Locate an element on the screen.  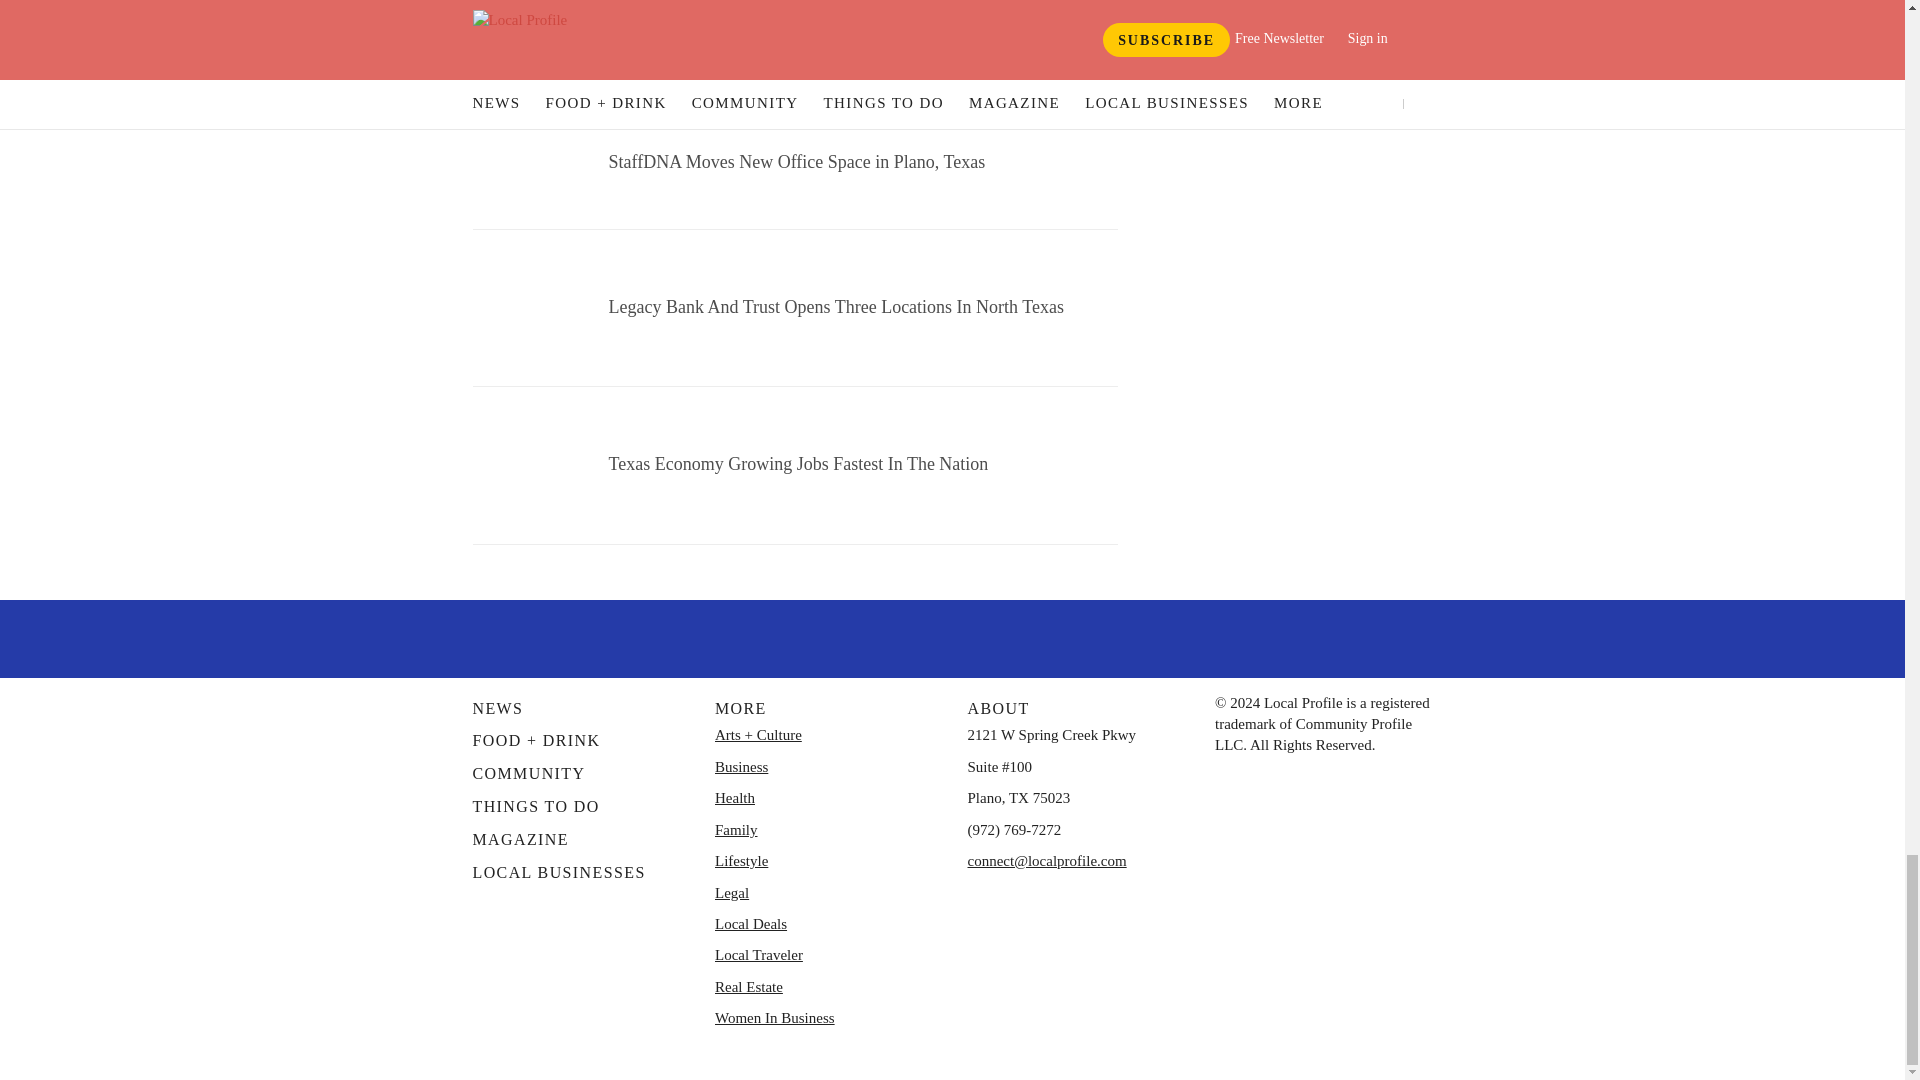
X is located at coordinates (901, 636).